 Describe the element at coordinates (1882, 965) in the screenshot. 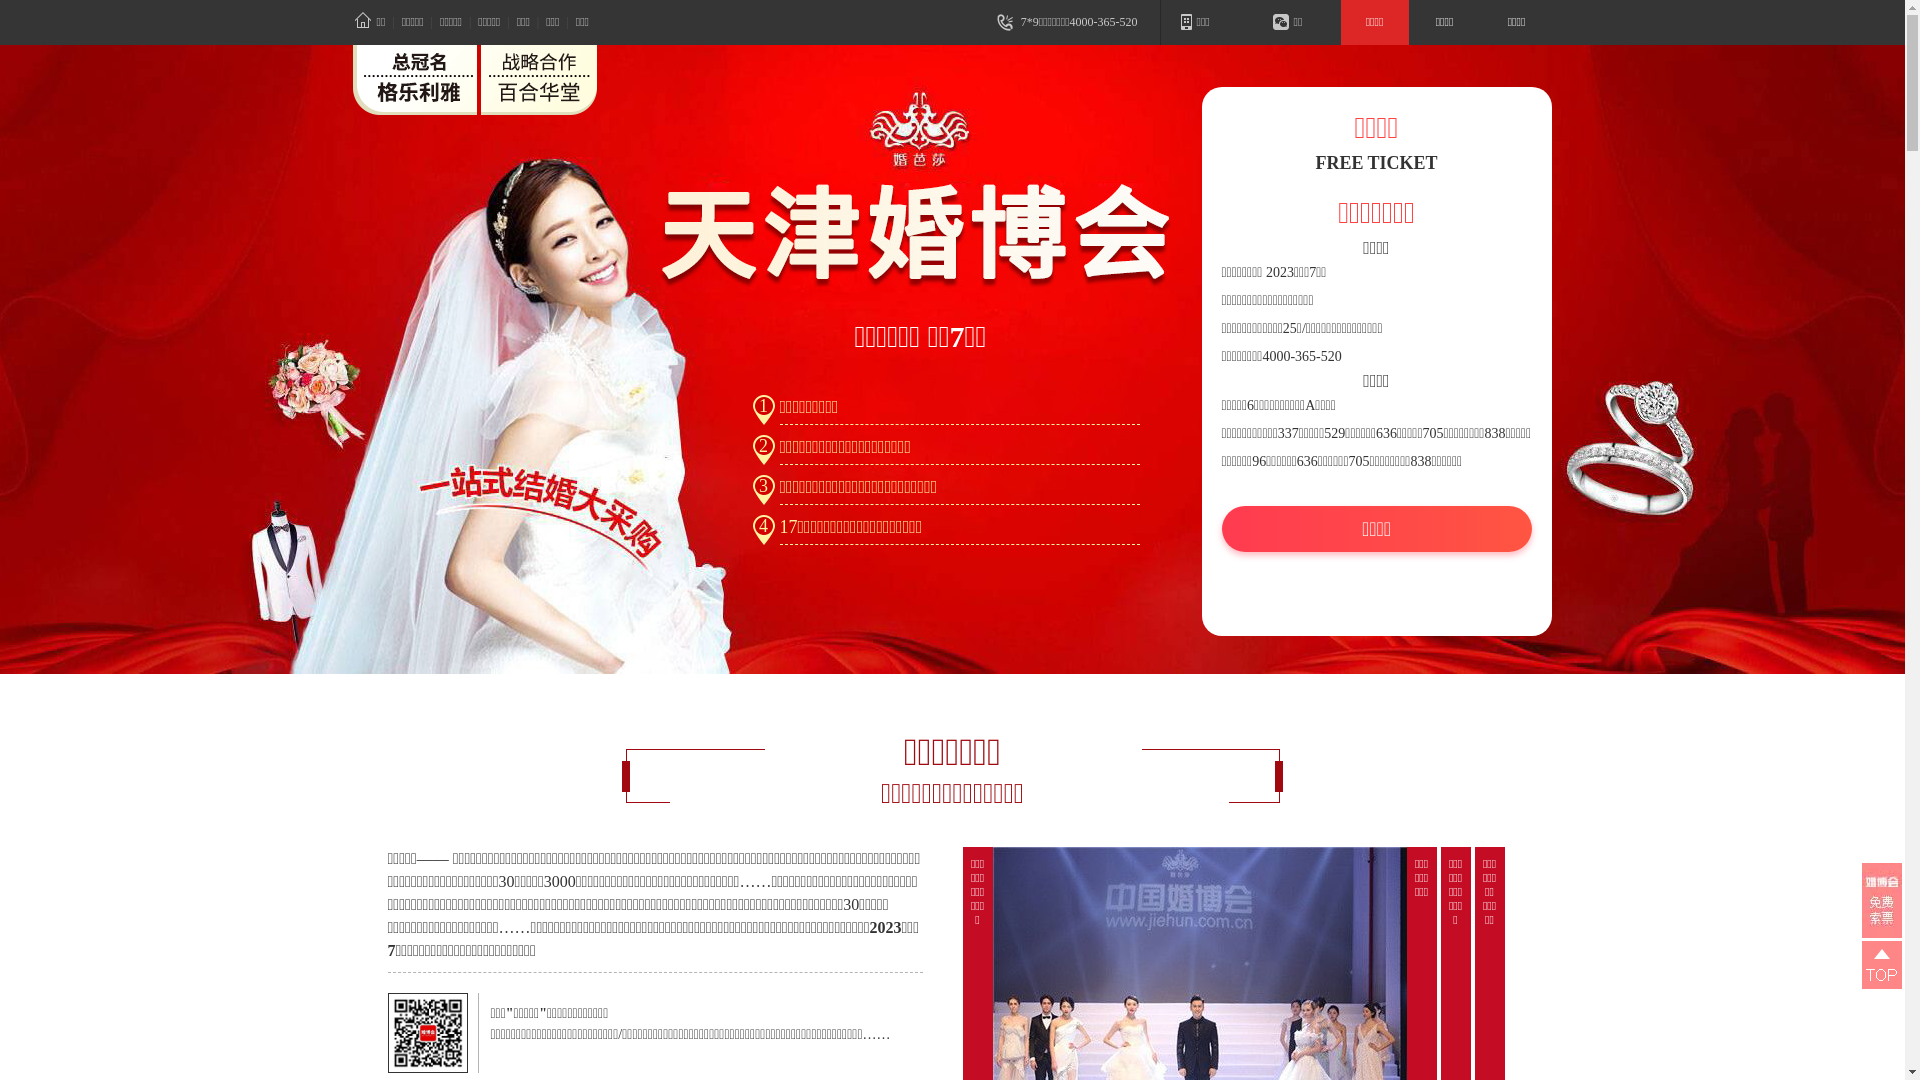

I see `TOP` at that location.